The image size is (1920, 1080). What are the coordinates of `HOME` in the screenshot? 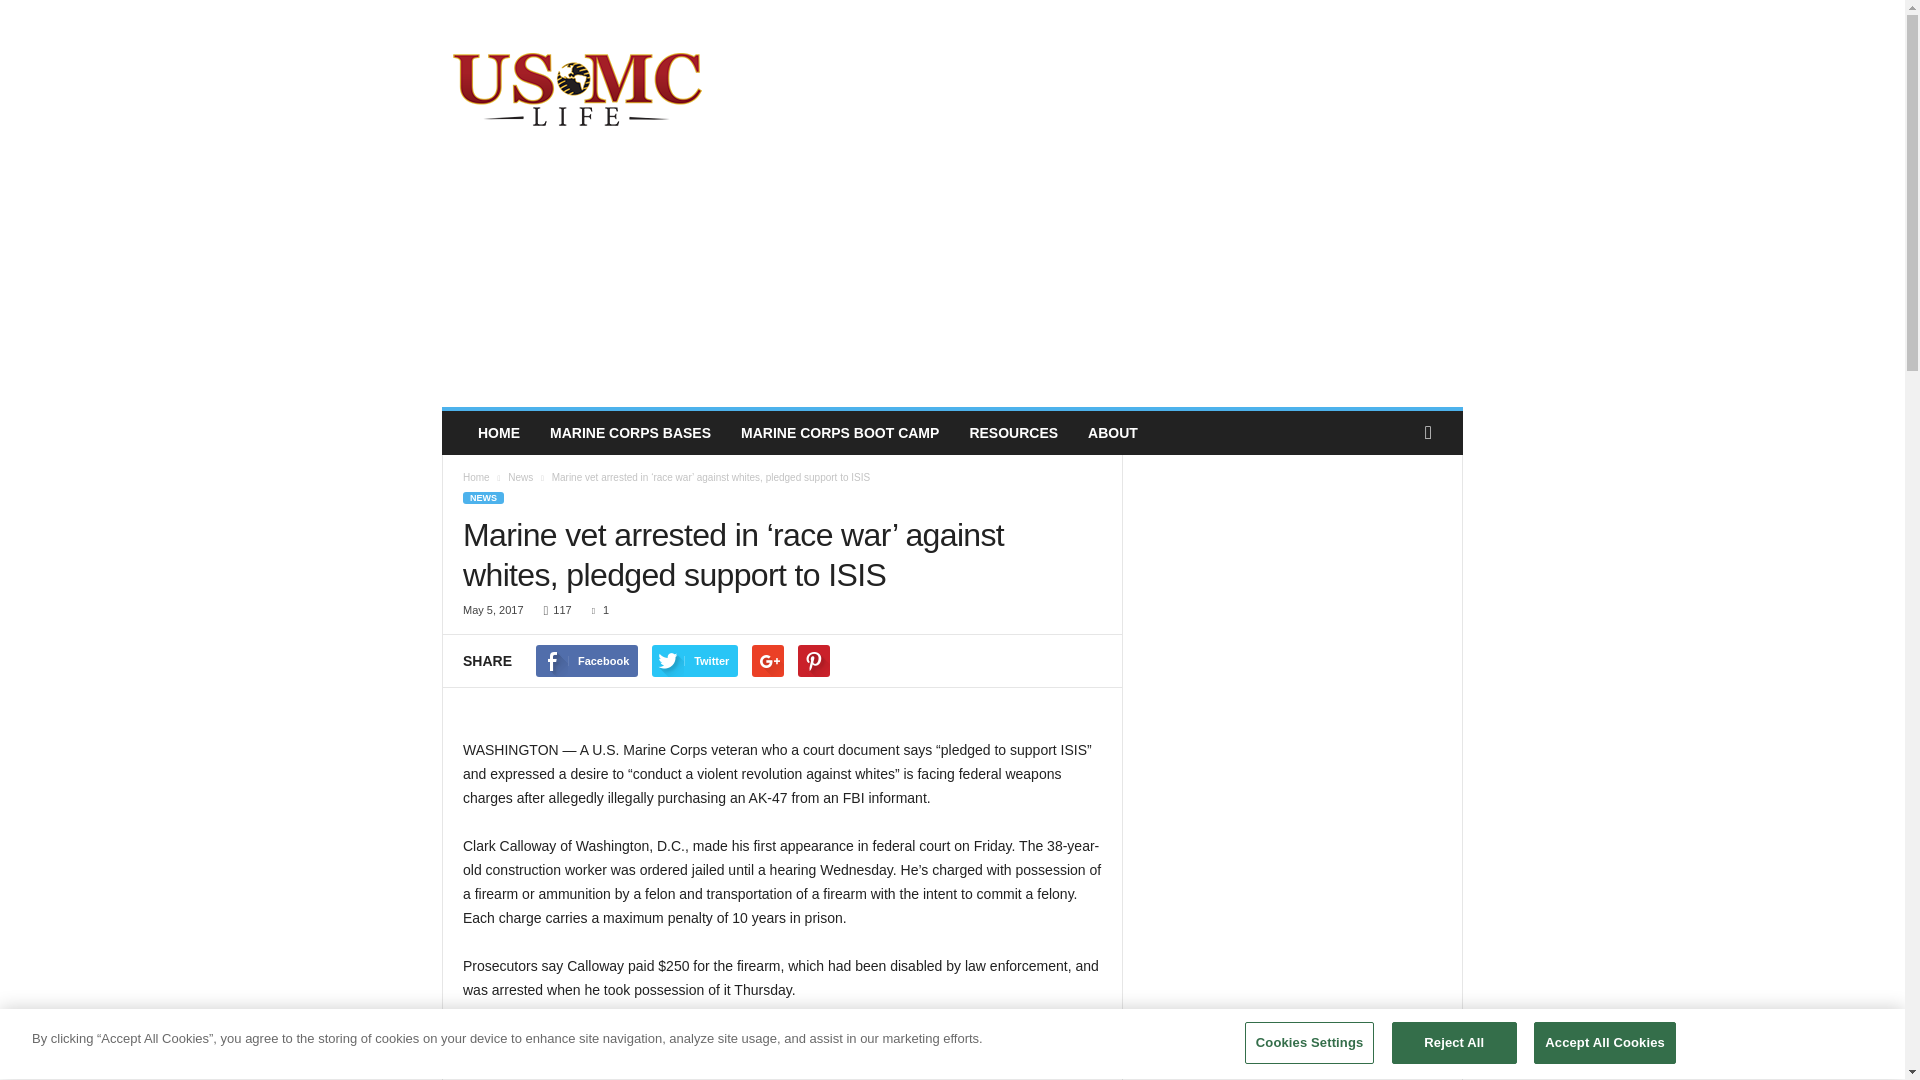 It's located at (498, 432).